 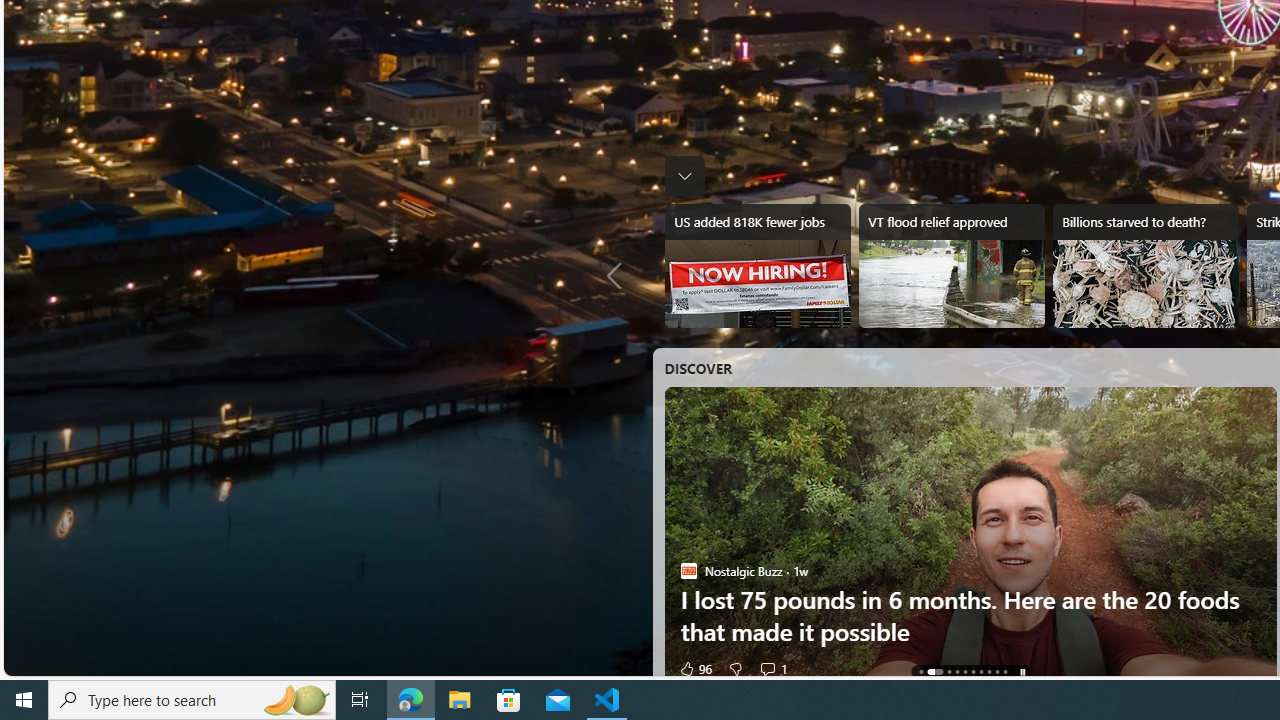 What do you see at coordinates (980, 672) in the screenshot?
I see `AutomationID: tab-6` at bounding box center [980, 672].